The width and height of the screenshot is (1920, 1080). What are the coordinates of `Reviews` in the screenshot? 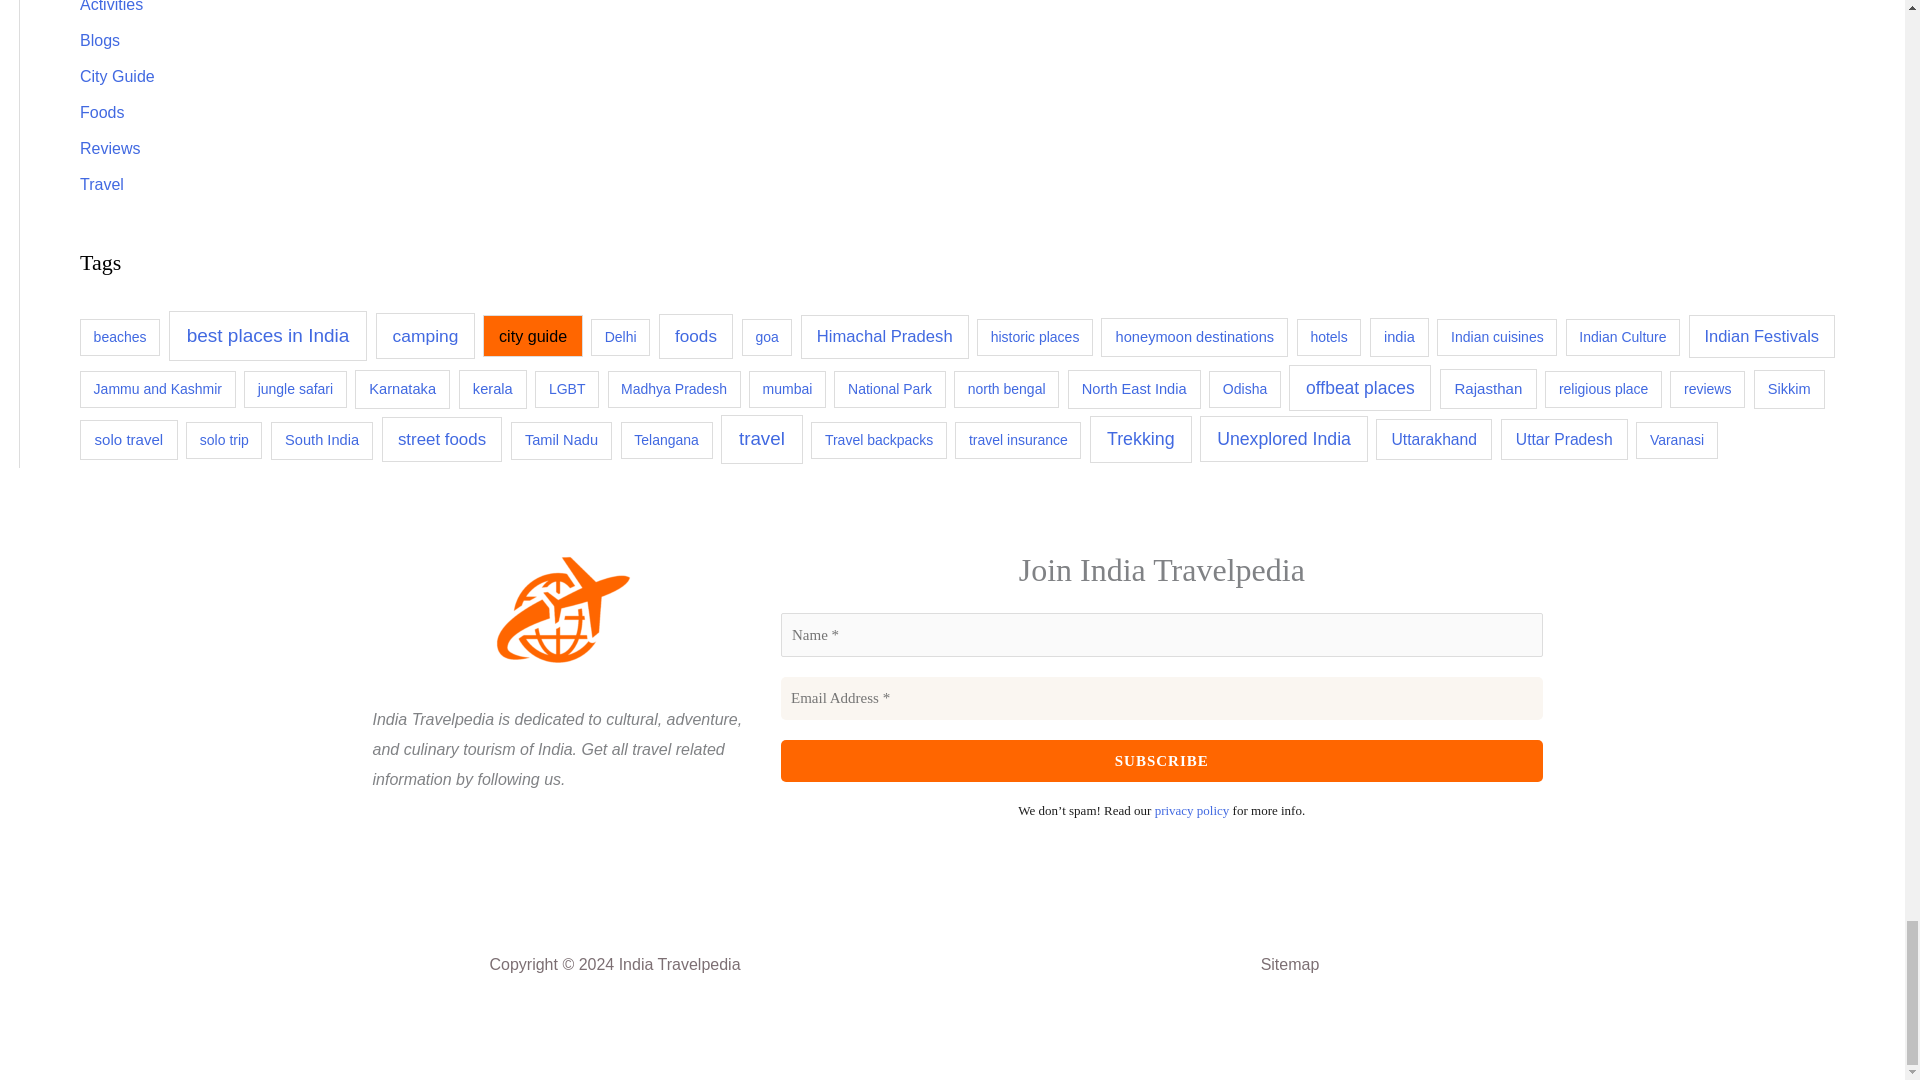 It's located at (110, 148).